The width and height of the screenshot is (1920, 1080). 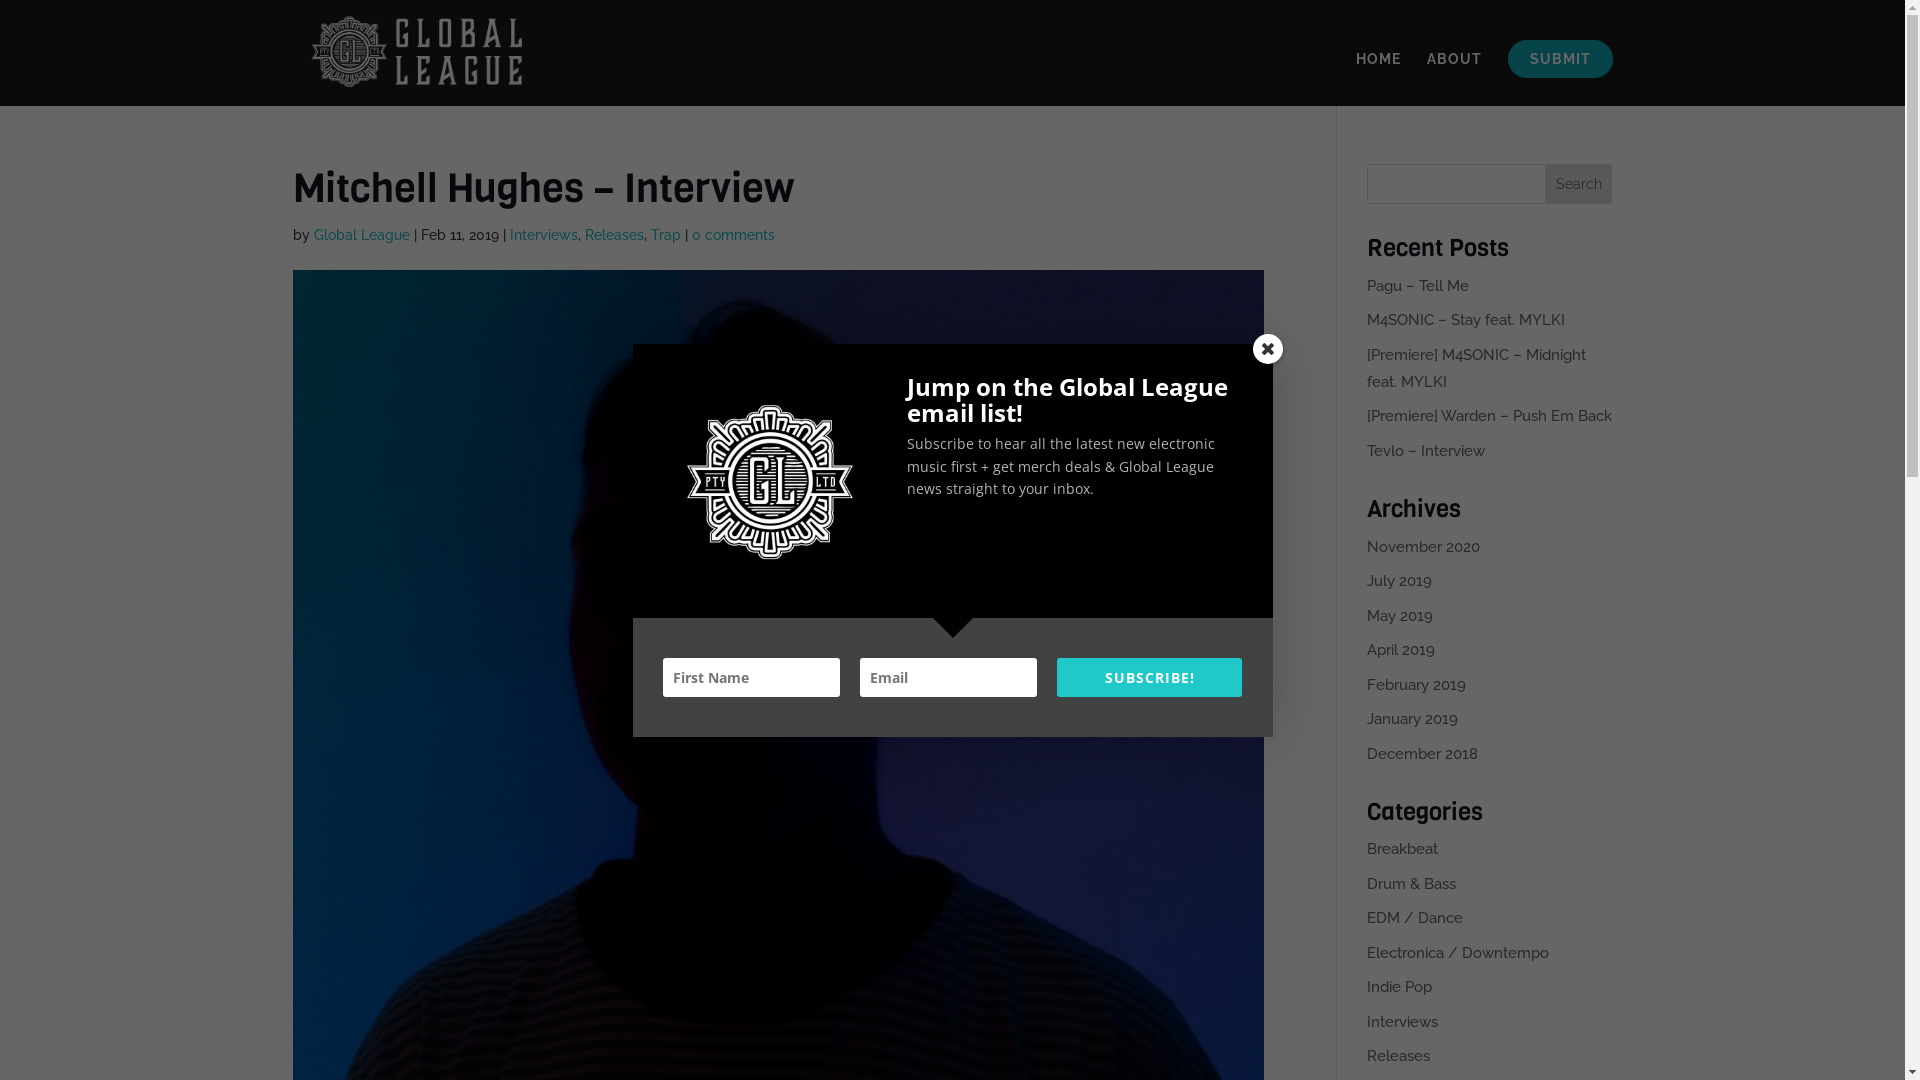 What do you see at coordinates (1402, 1022) in the screenshot?
I see `Interviews` at bounding box center [1402, 1022].